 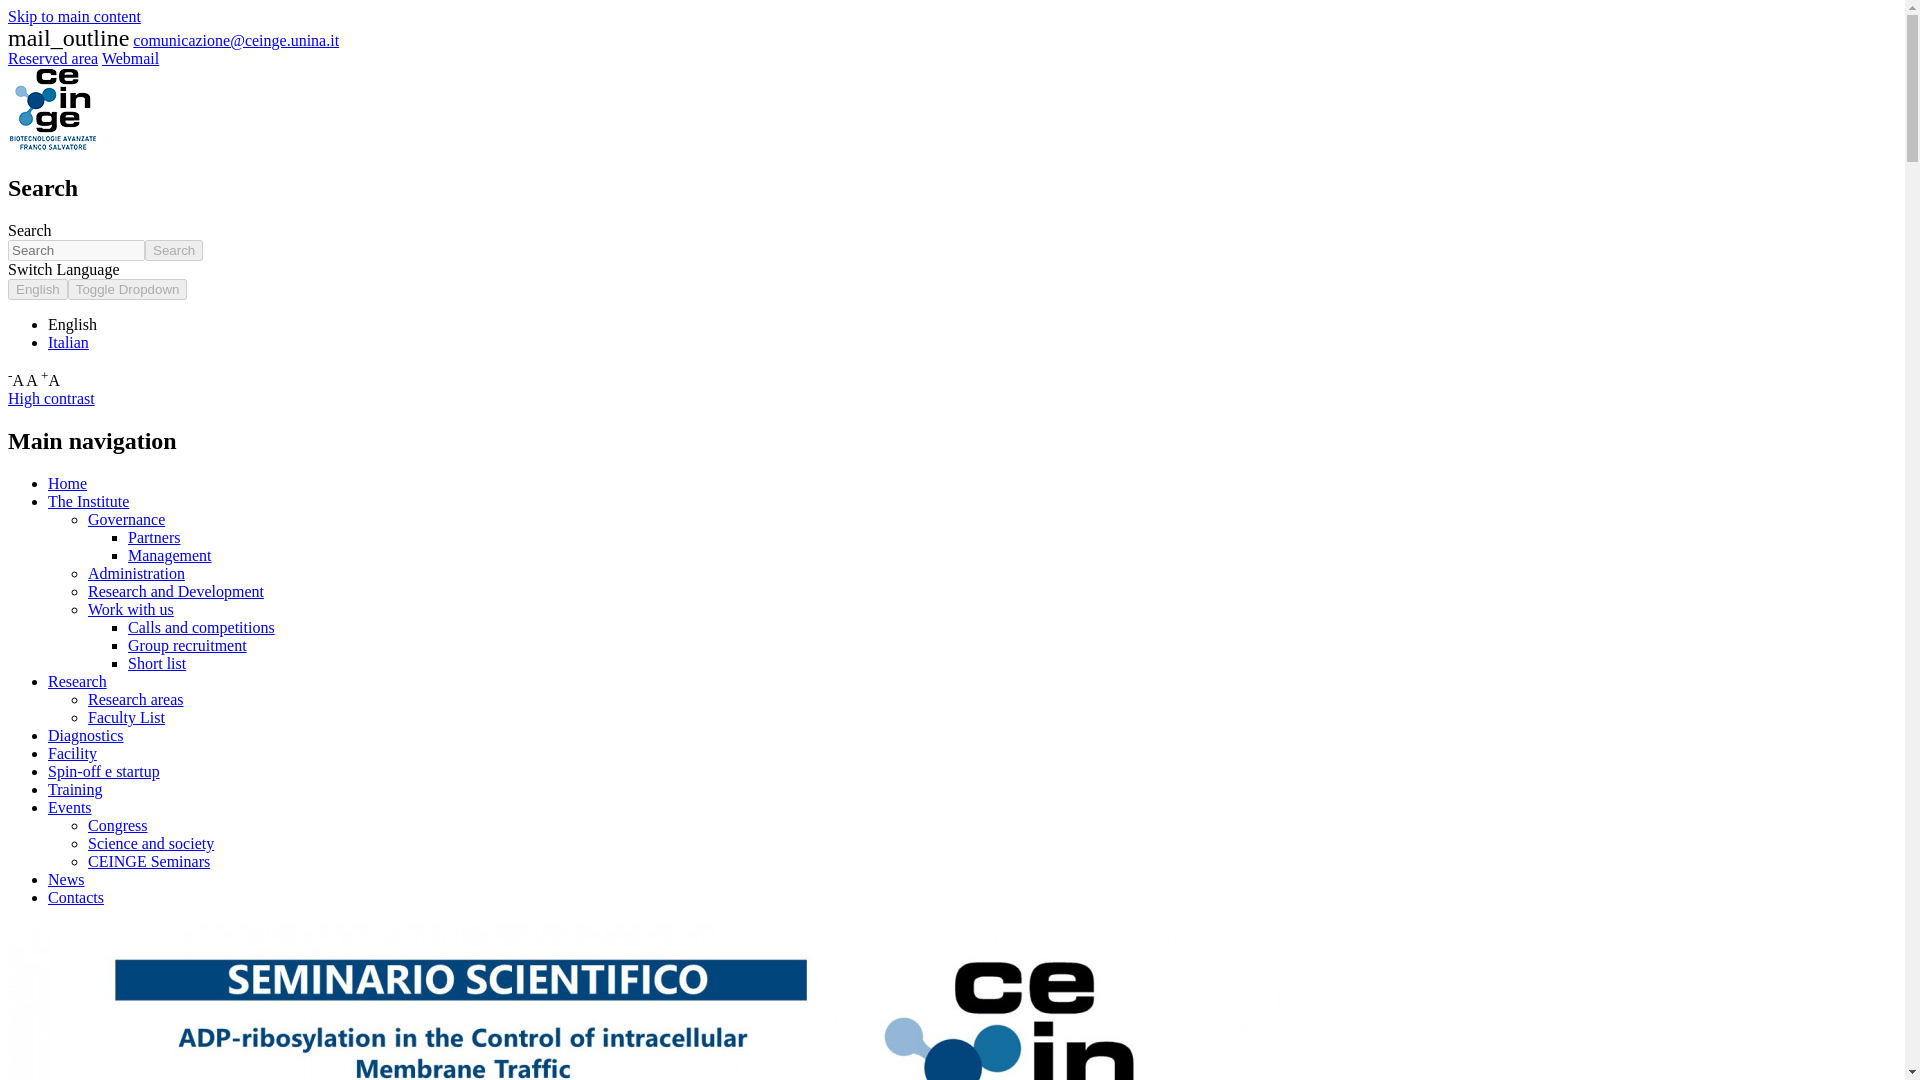 I want to click on Reserved area, so click(x=52, y=58).